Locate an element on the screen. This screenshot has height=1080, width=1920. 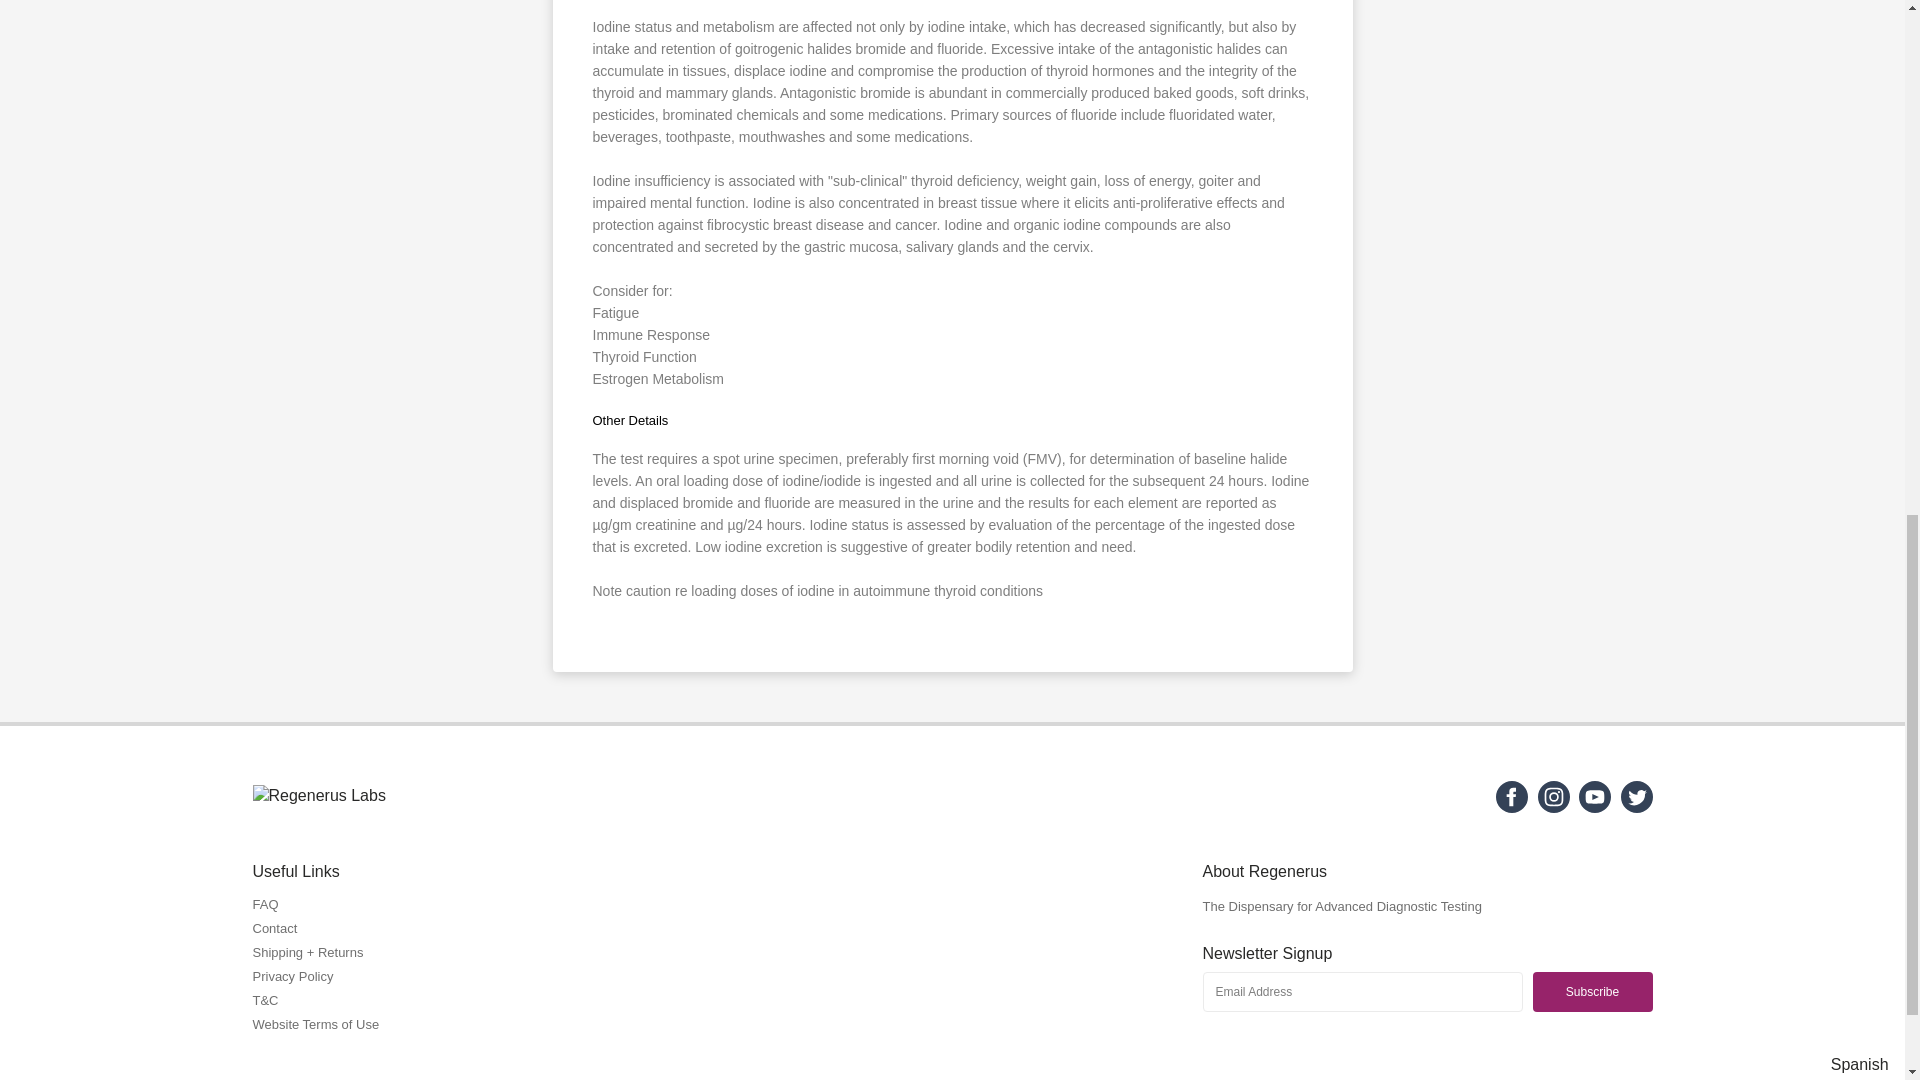
Subscribe is located at coordinates (1592, 992).